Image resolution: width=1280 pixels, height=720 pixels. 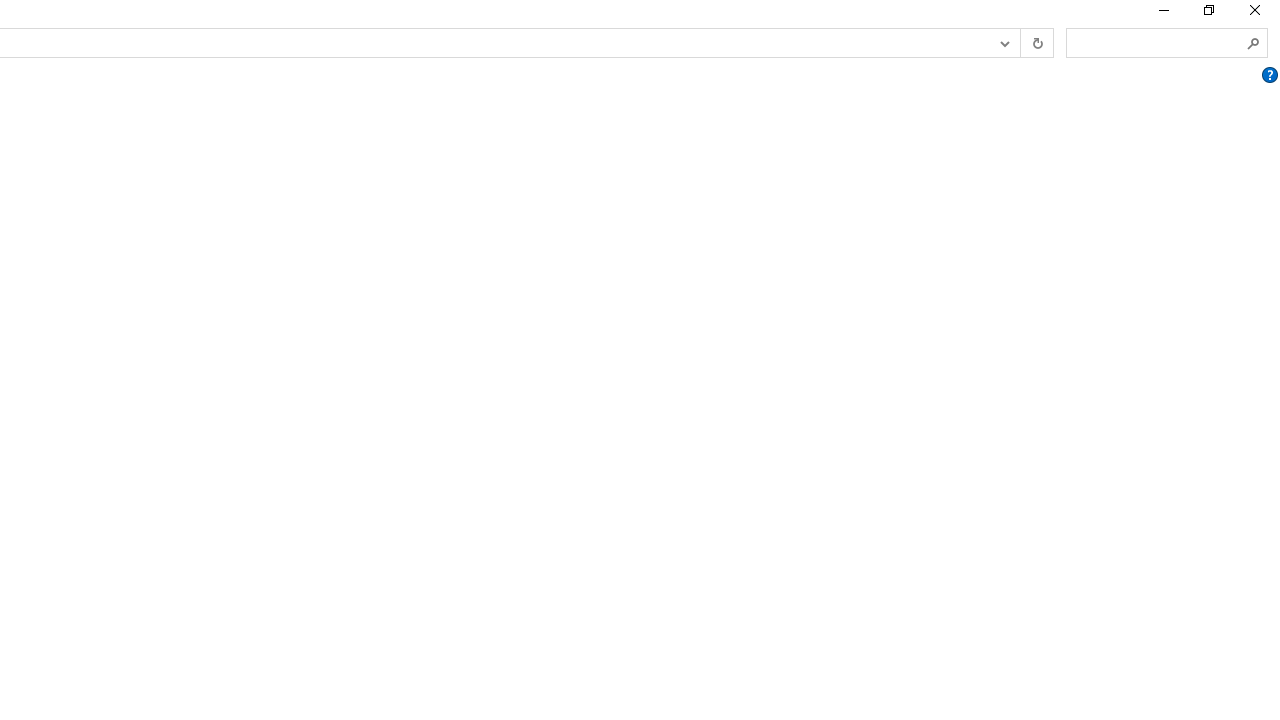 What do you see at coordinates (1036, 43) in the screenshot?
I see `Refresh "Storage Spaces" (F5)` at bounding box center [1036, 43].